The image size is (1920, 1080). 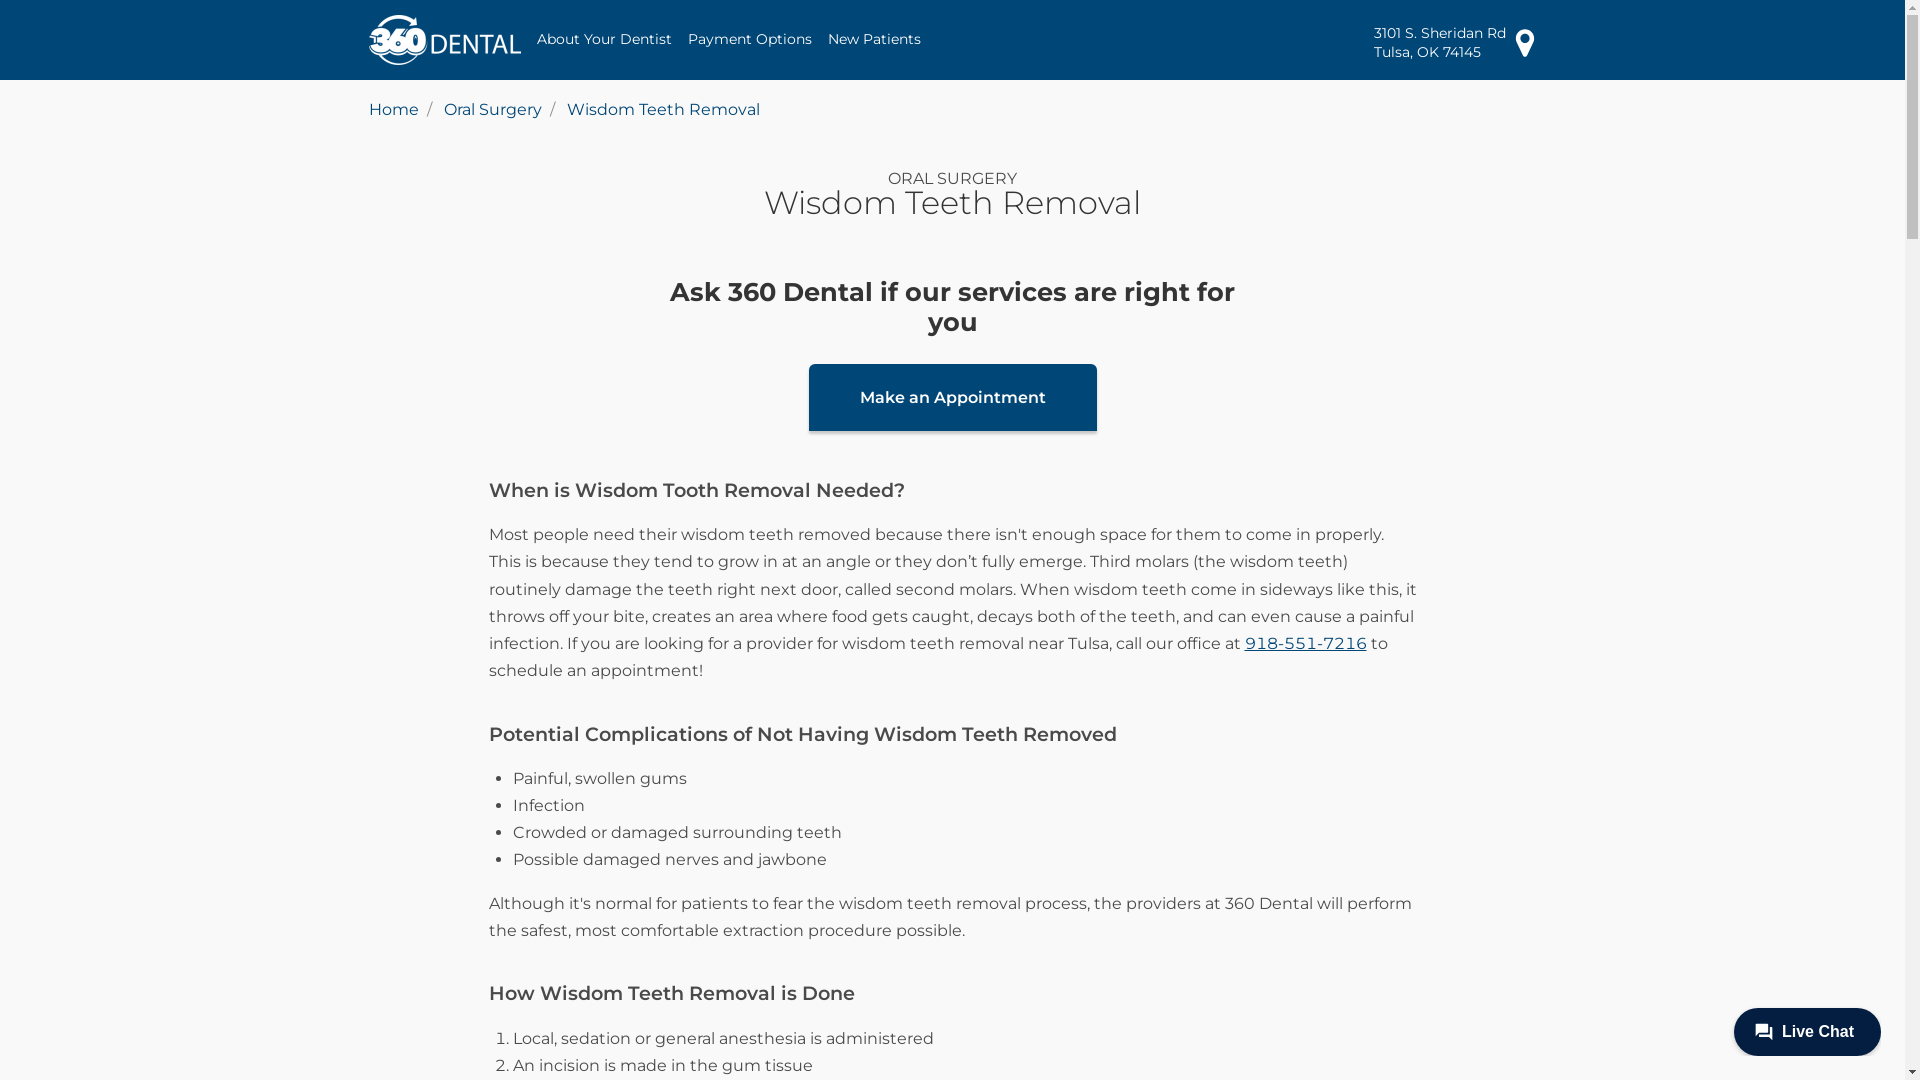 I want to click on Oral Surgery, so click(x=493, y=110).